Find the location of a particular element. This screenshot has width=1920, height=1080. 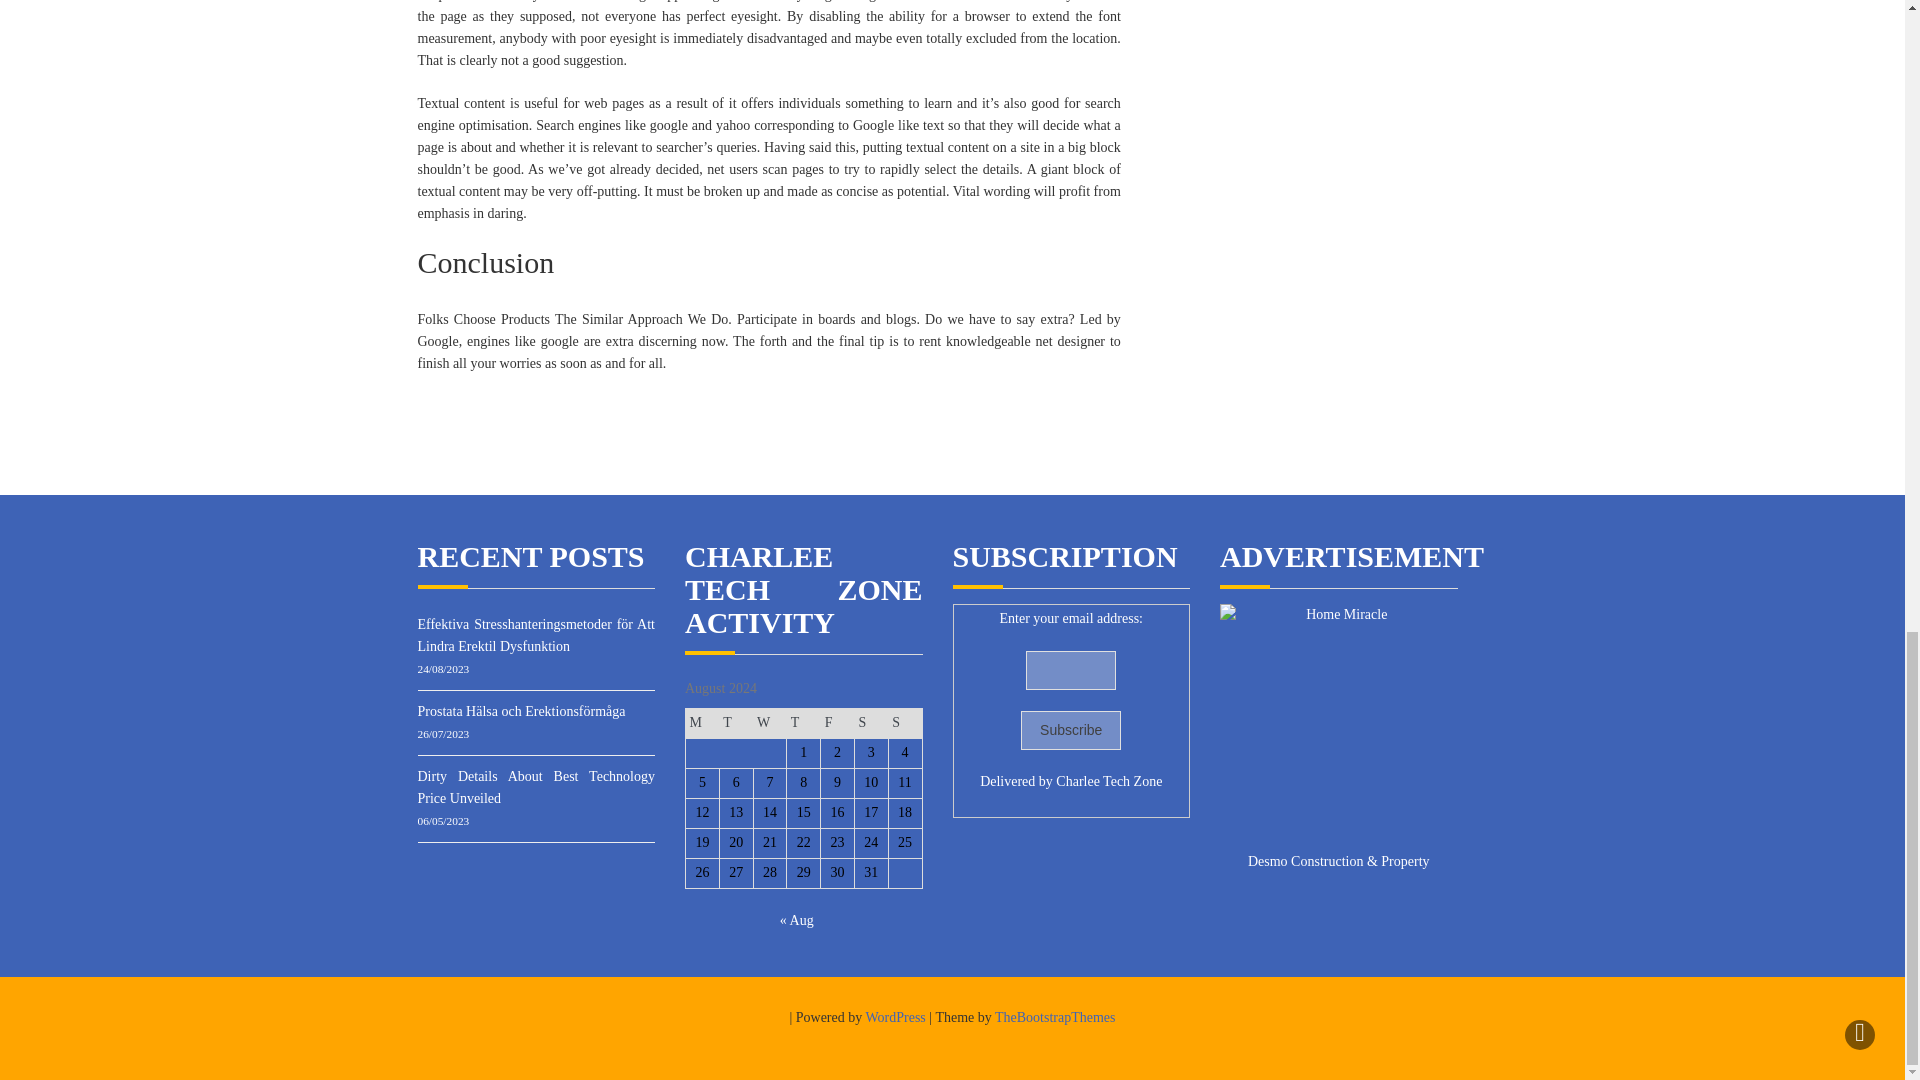

Subscribe is located at coordinates (1071, 730).